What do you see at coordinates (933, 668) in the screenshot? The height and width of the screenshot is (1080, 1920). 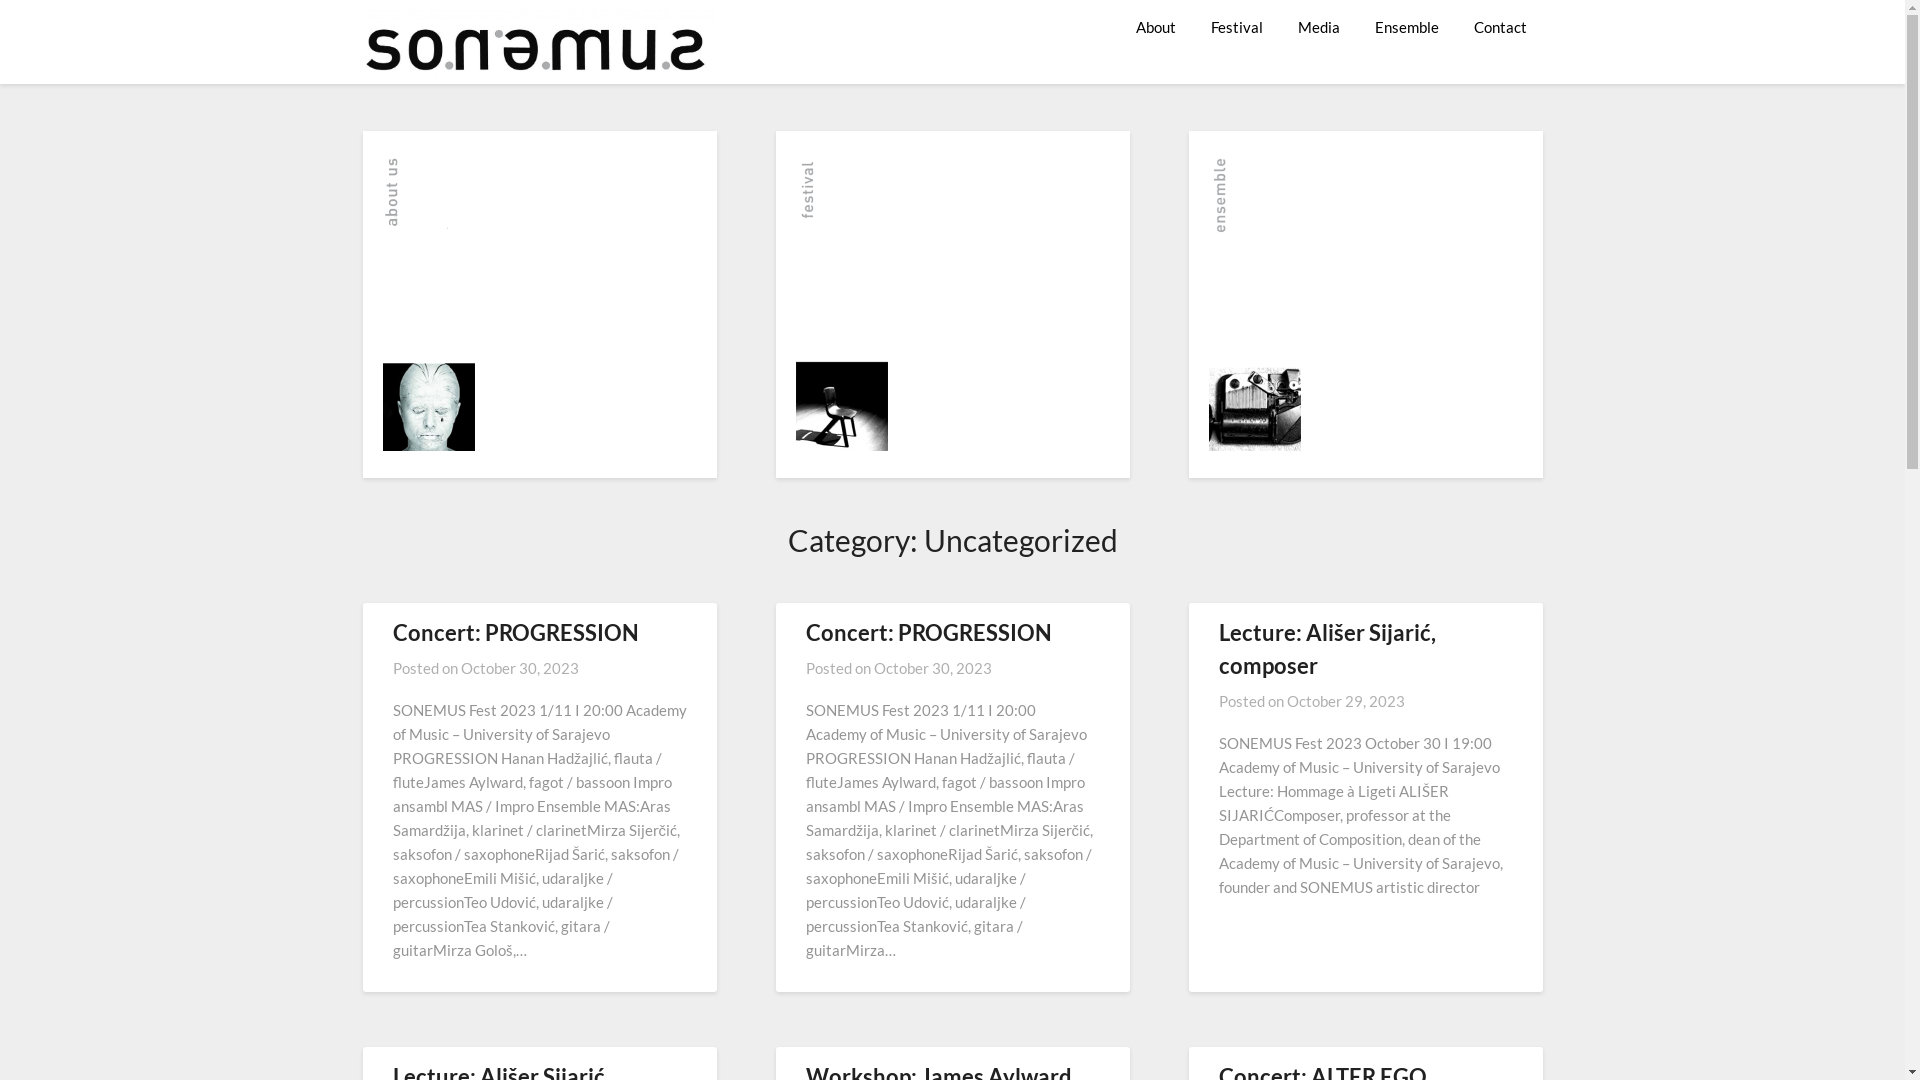 I see `October 30, 2023` at bounding box center [933, 668].